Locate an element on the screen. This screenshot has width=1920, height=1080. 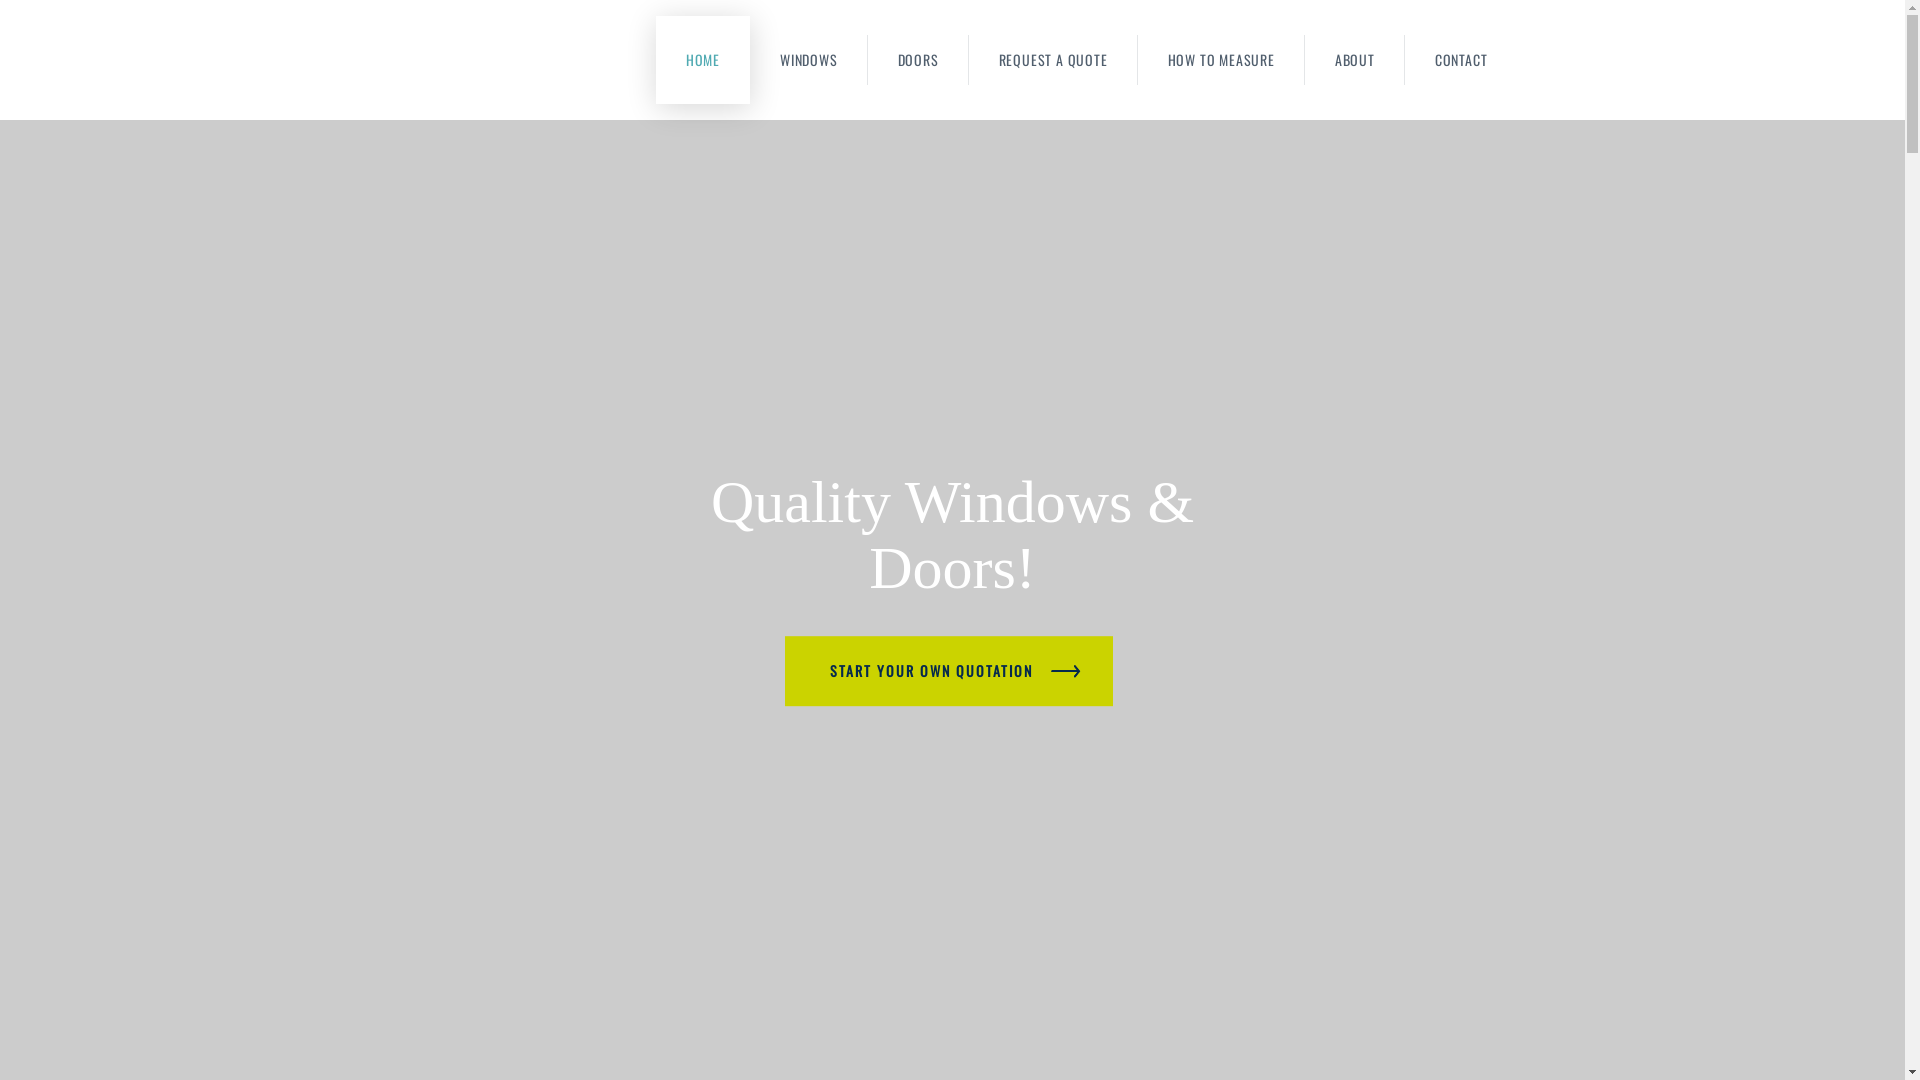
ABOUT is located at coordinates (1355, 60).